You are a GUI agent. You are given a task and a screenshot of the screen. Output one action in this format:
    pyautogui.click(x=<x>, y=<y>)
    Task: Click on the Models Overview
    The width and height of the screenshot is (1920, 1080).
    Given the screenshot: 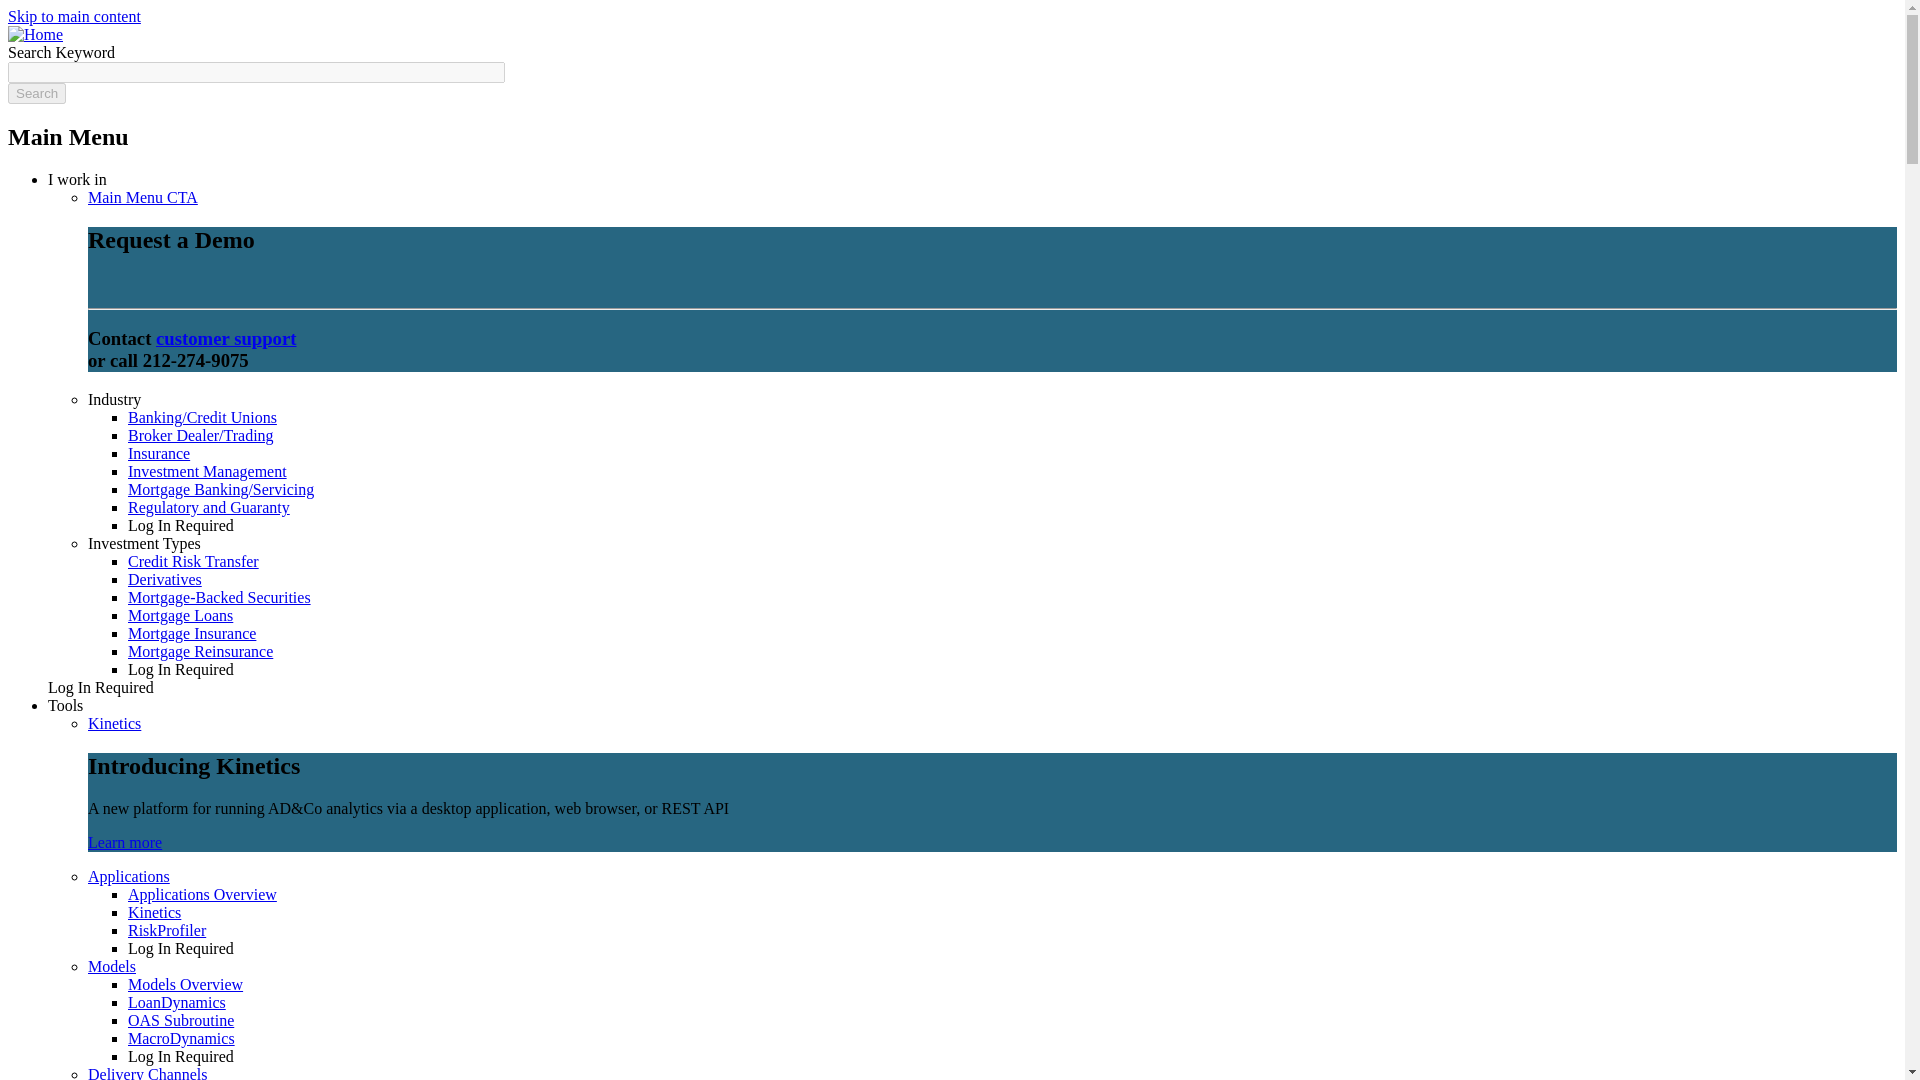 What is the action you would take?
    pyautogui.click(x=186, y=984)
    